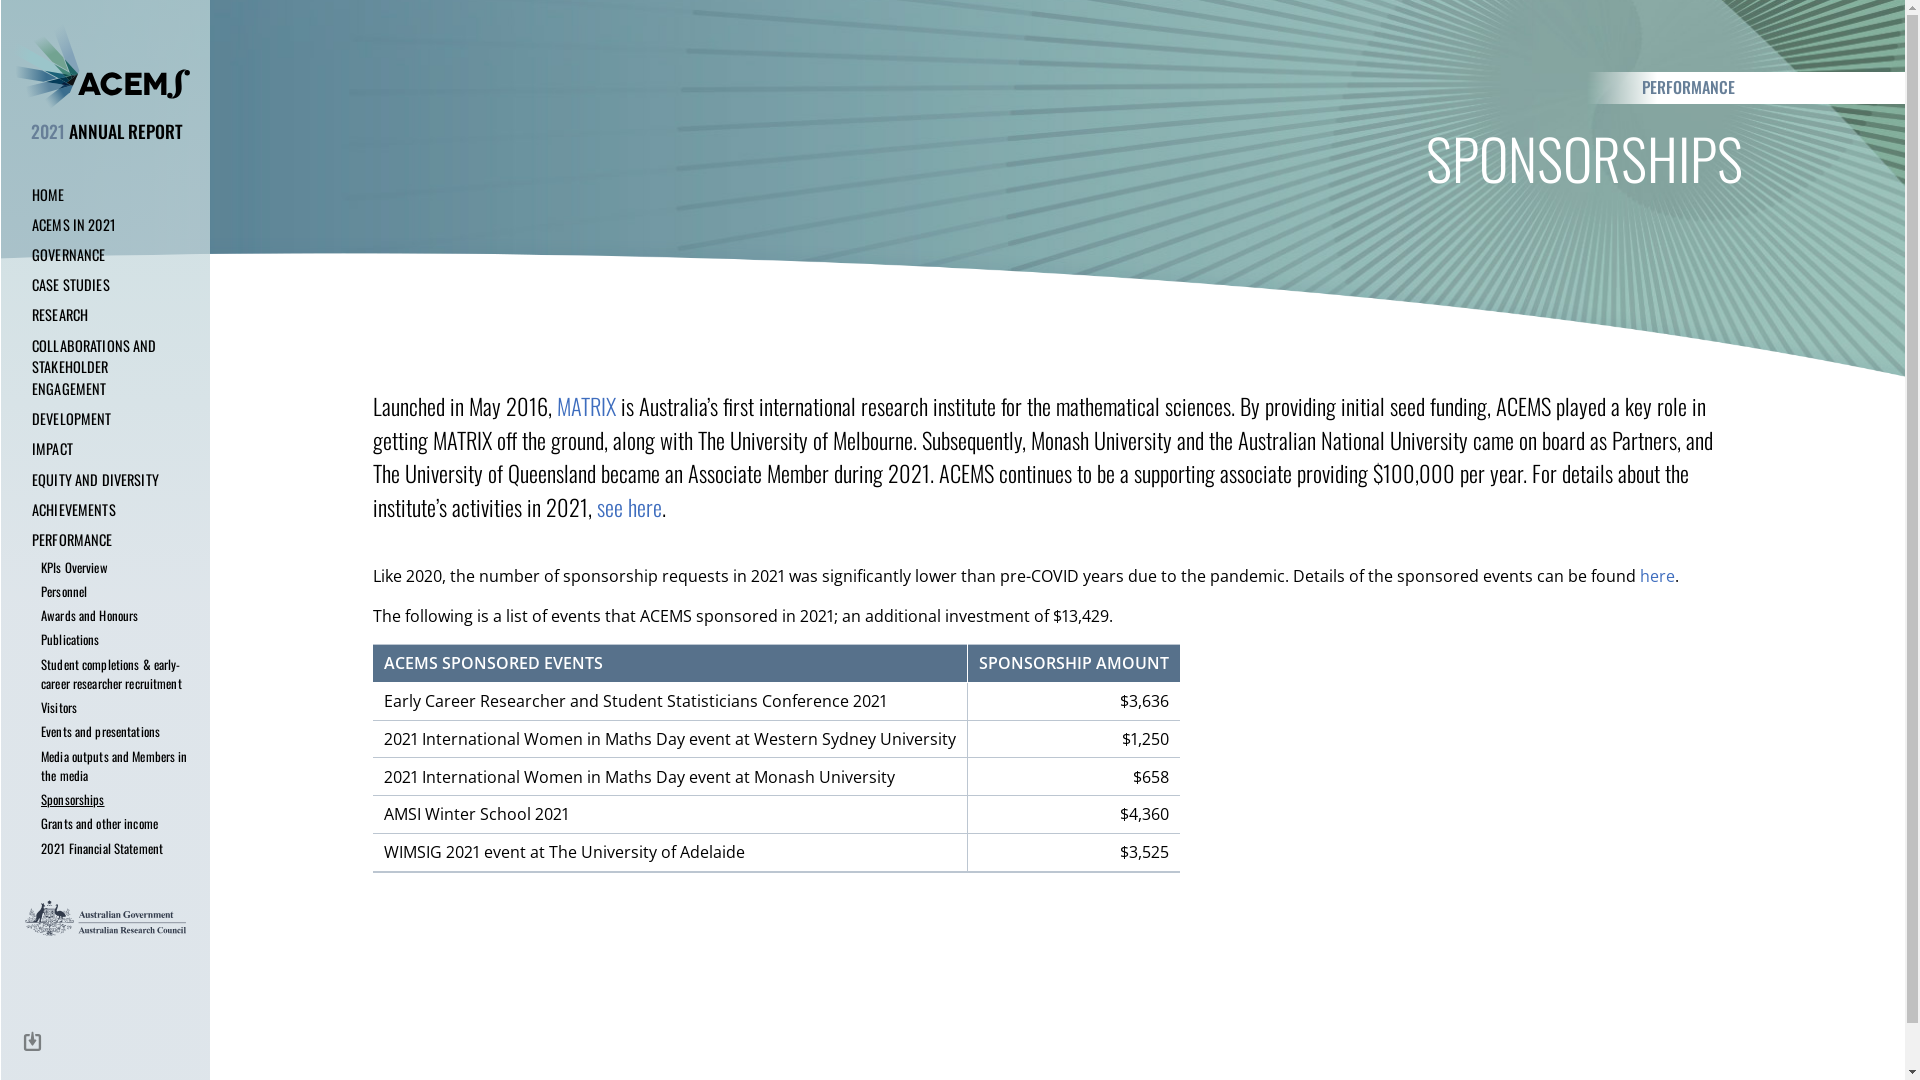  I want to click on here, so click(1658, 576).